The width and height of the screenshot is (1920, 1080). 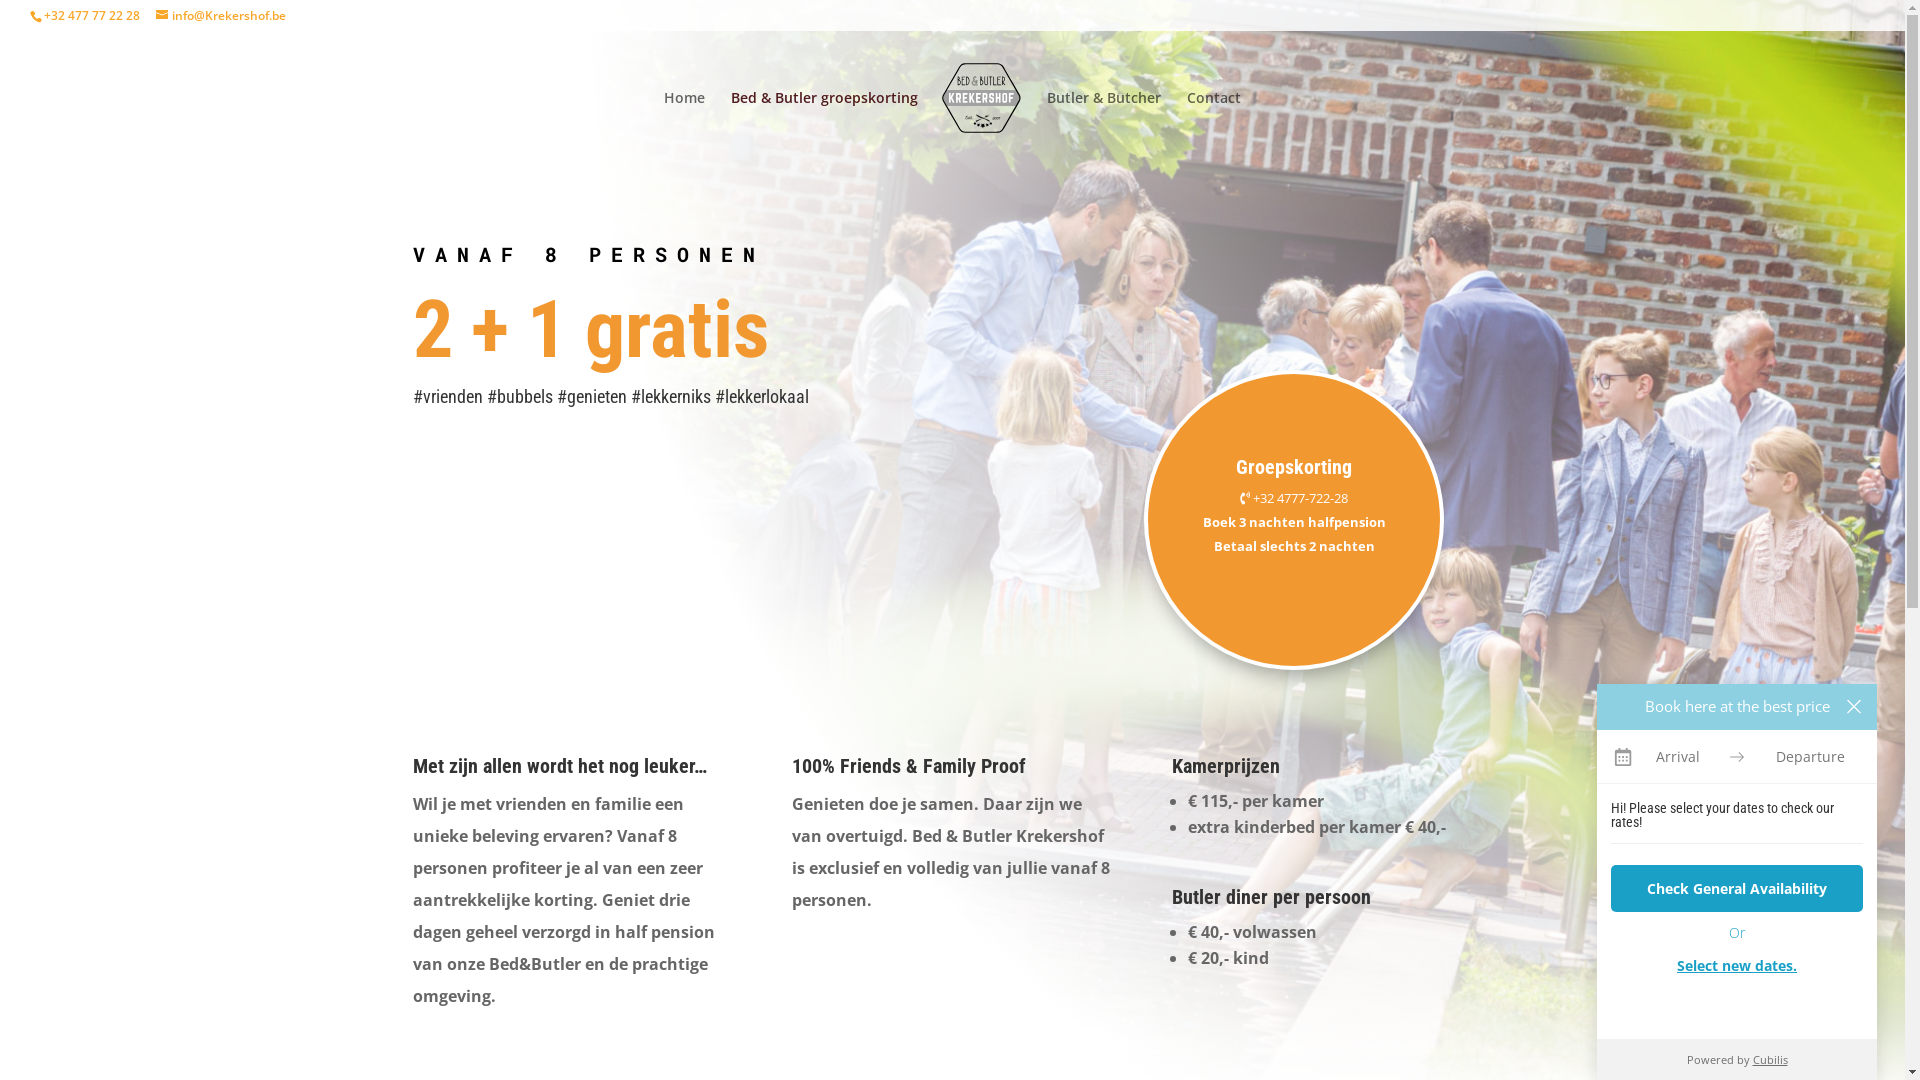 I want to click on Contact, so click(x=1214, y=125).